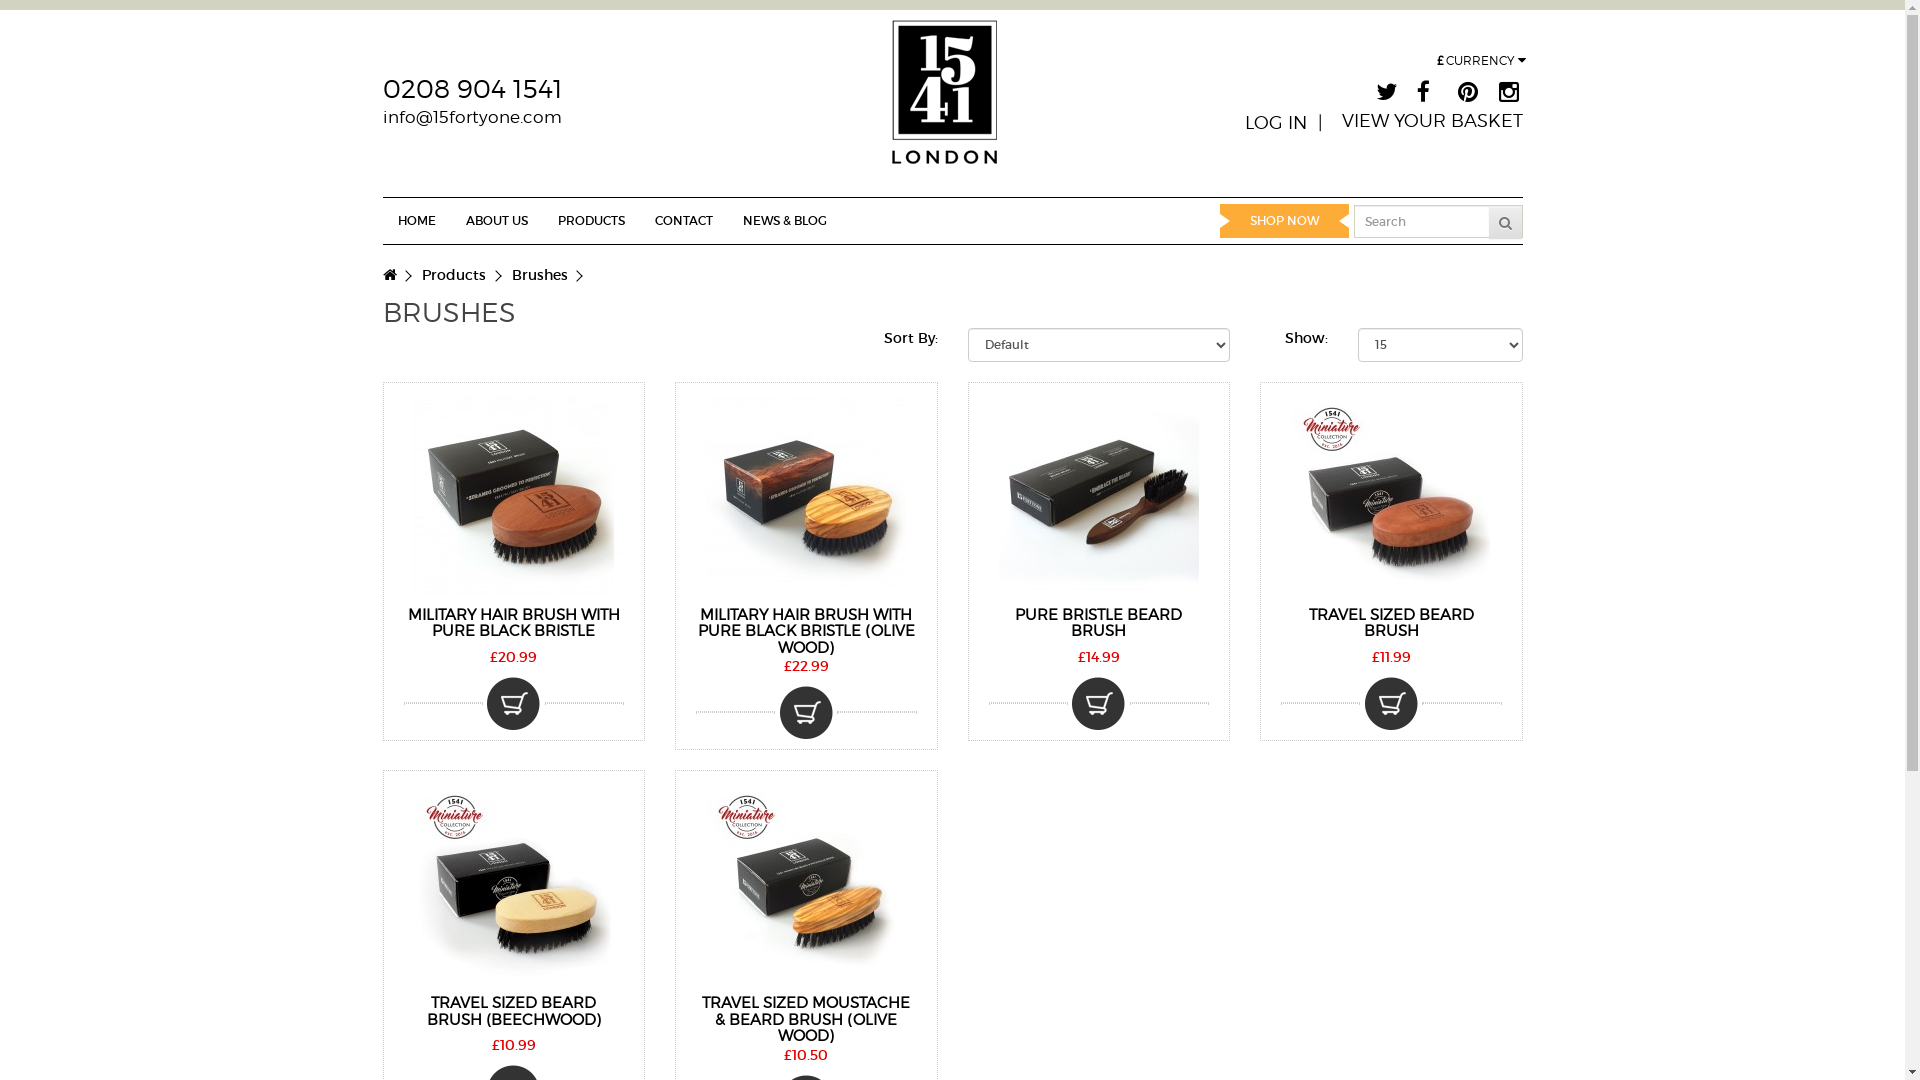 The image size is (1920, 1080). What do you see at coordinates (1324, 123) in the screenshot?
I see `|` at bounding box center [1324, 123].